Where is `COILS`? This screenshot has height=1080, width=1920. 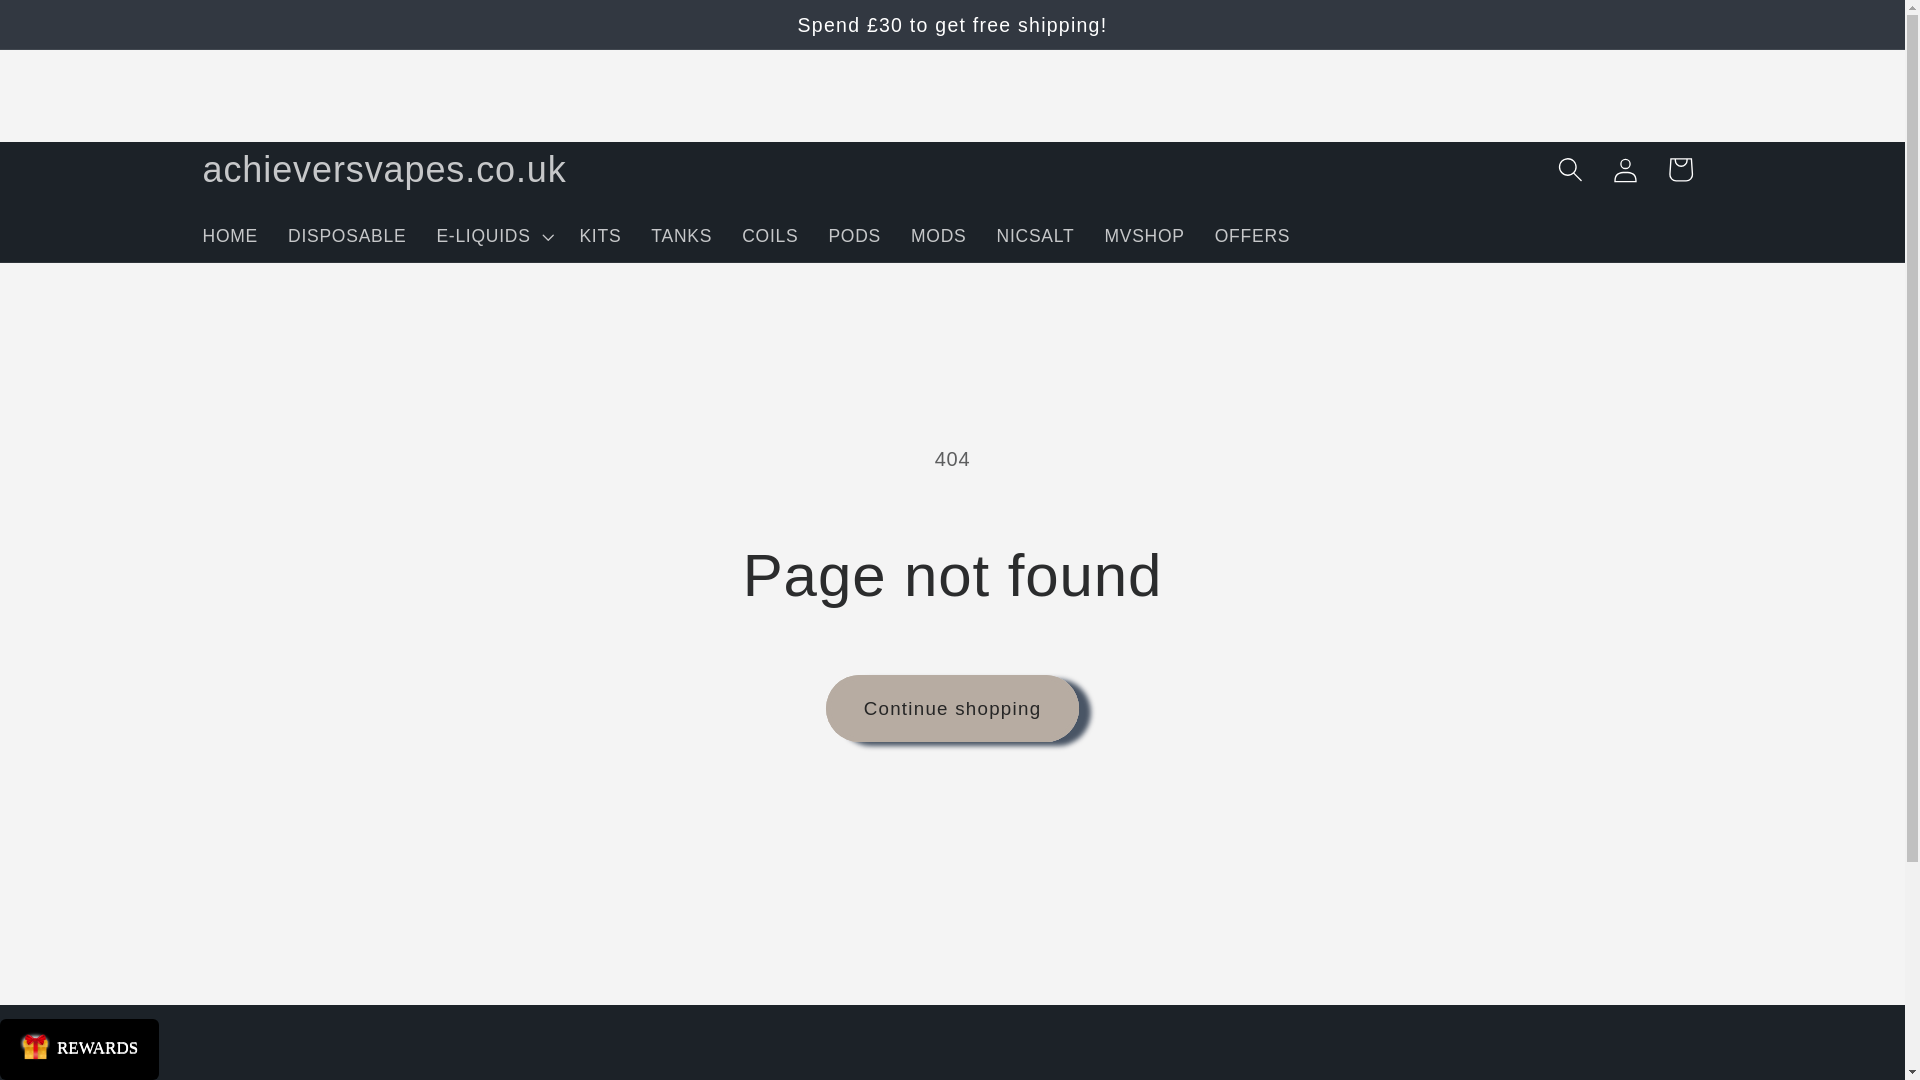 COILS is located at coordinates (770, 236).